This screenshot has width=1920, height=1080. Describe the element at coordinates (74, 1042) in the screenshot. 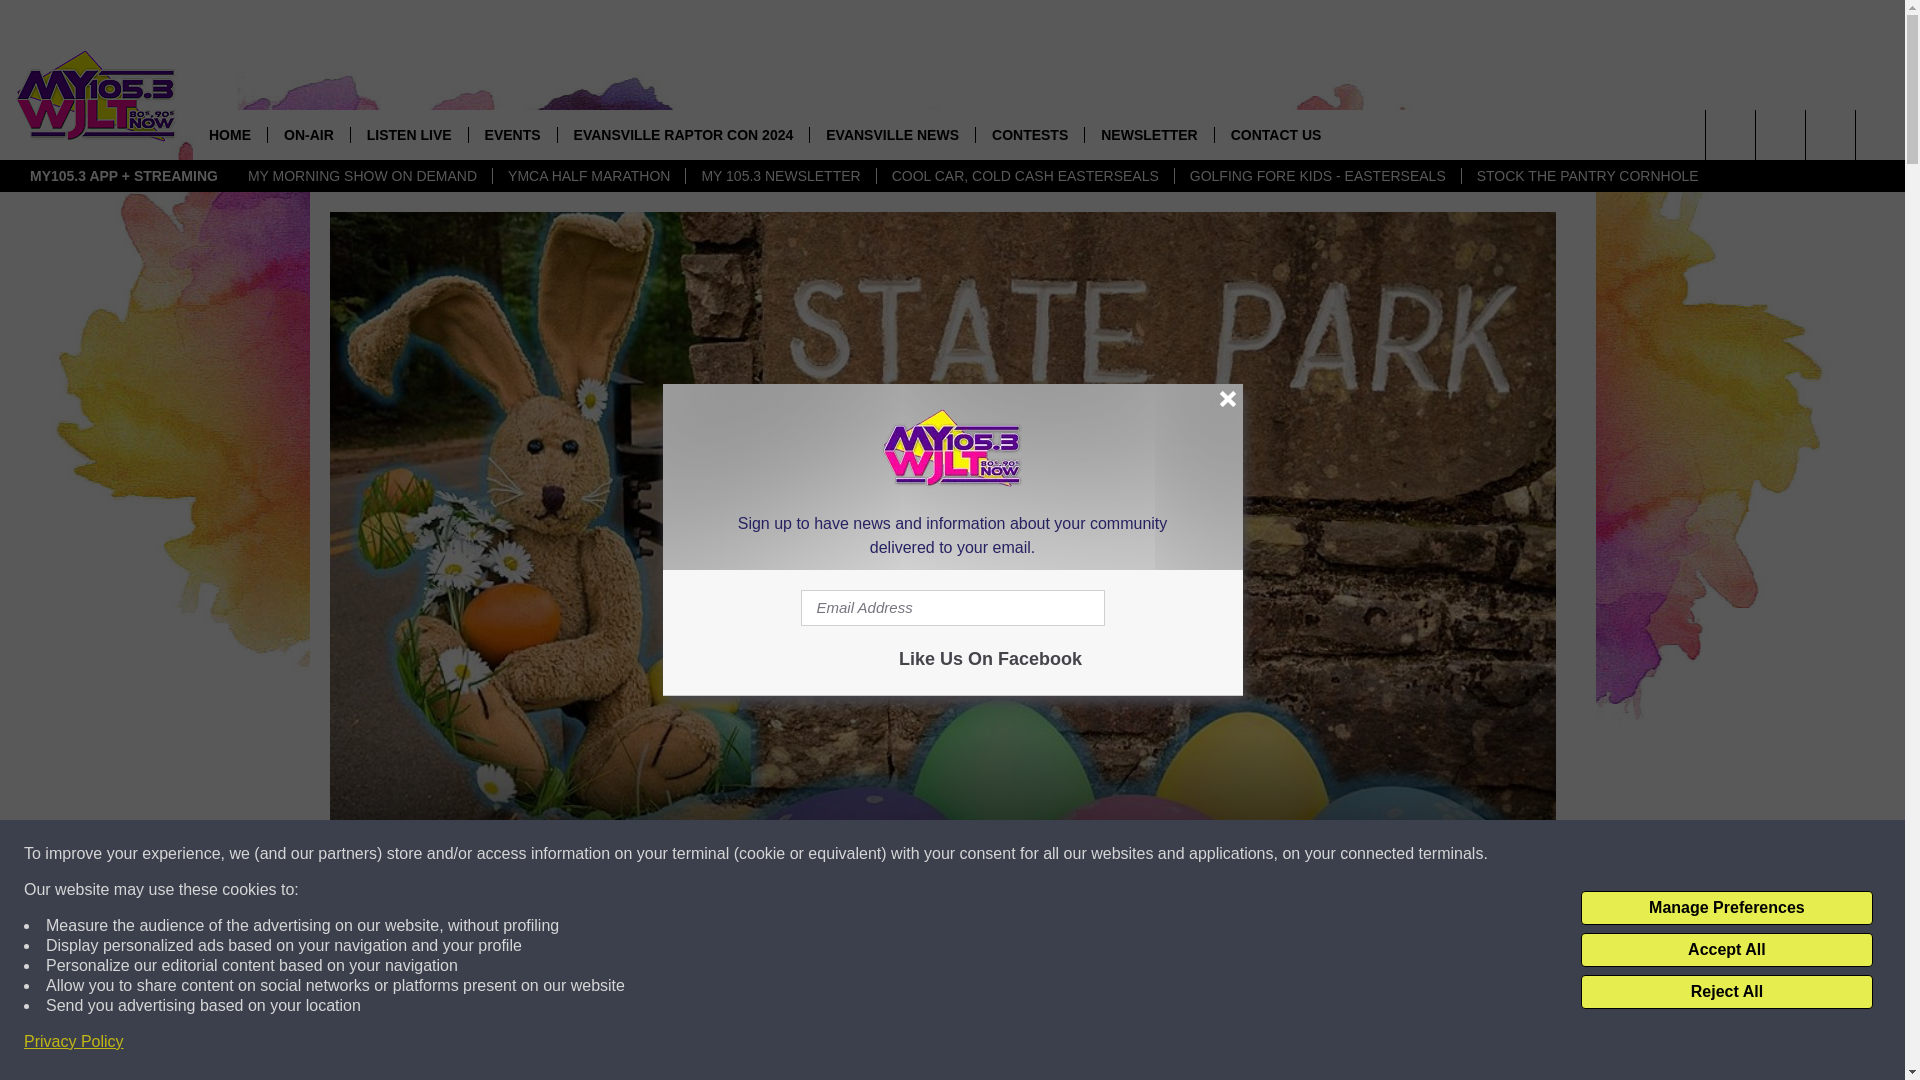

I see `Privacy Policy` at that location.